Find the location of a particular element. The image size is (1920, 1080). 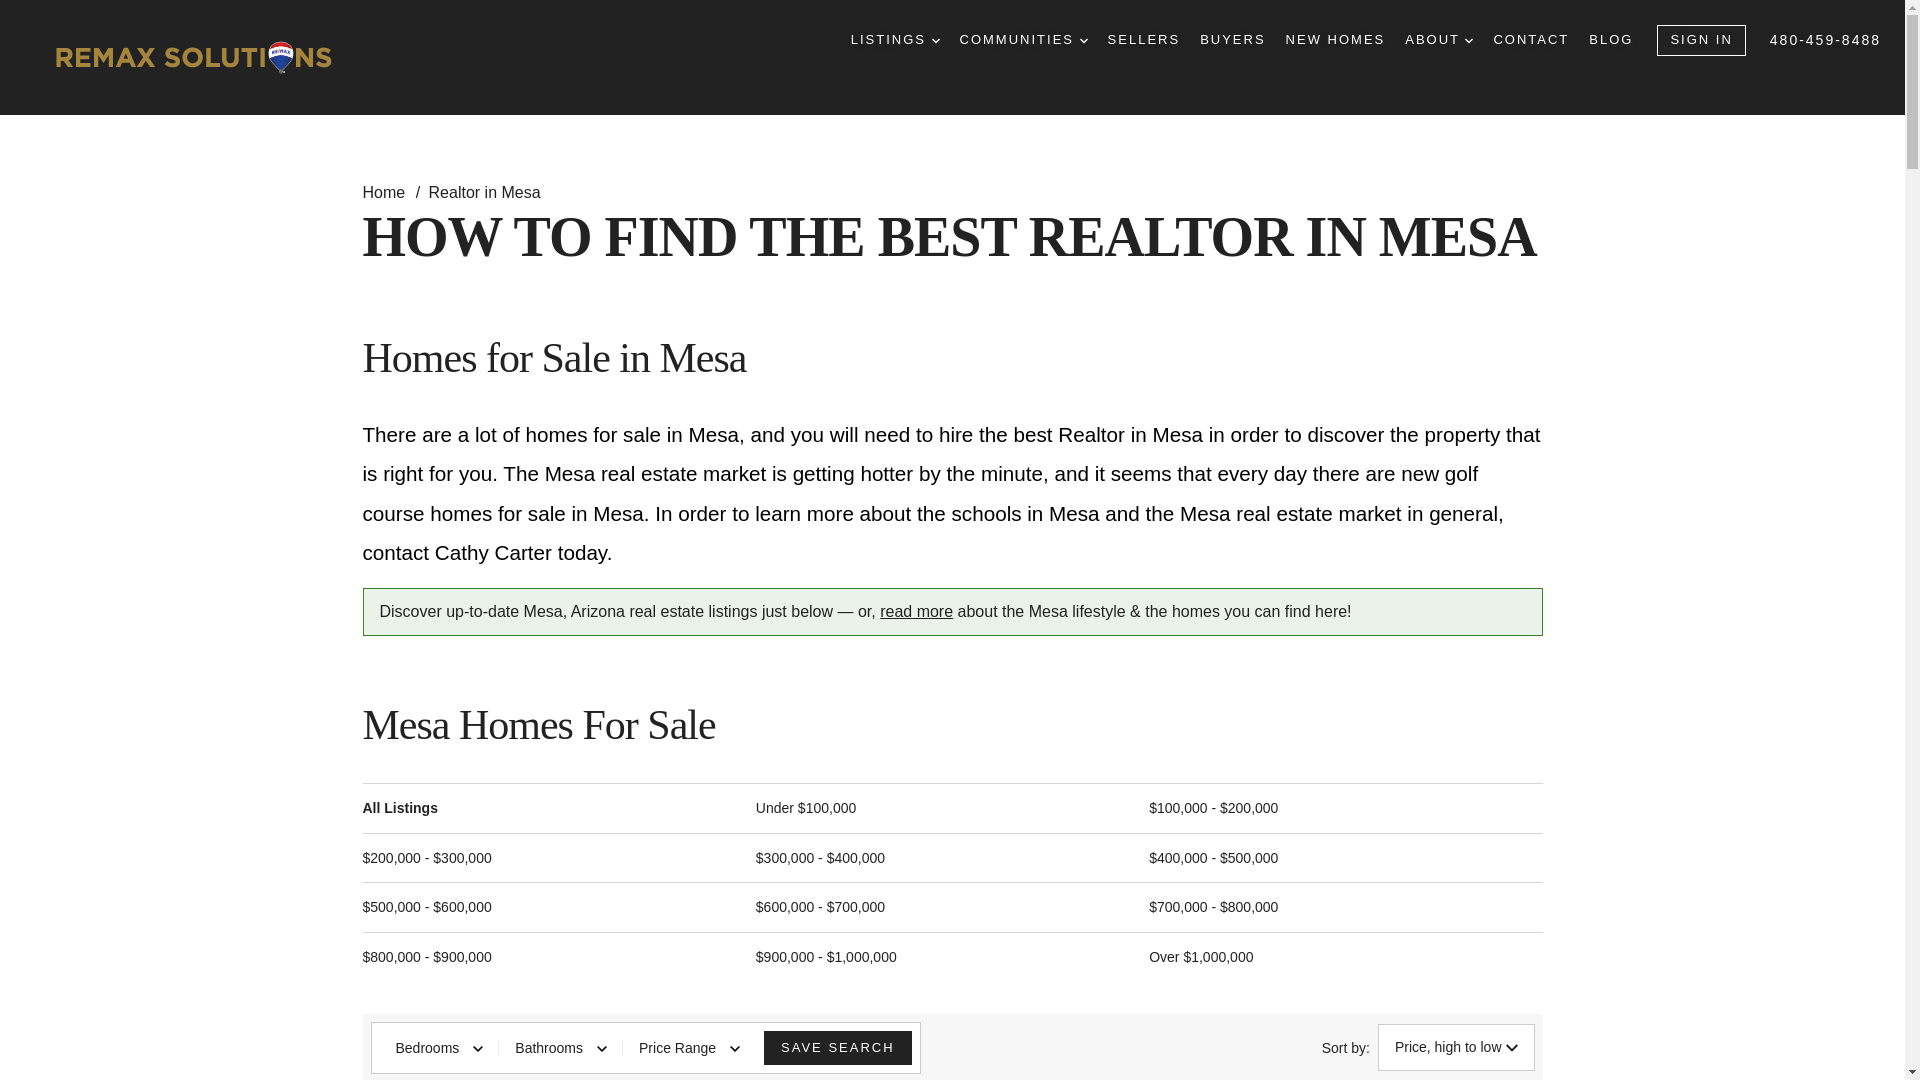

CONTACT is located at coordinates (1530, 40).